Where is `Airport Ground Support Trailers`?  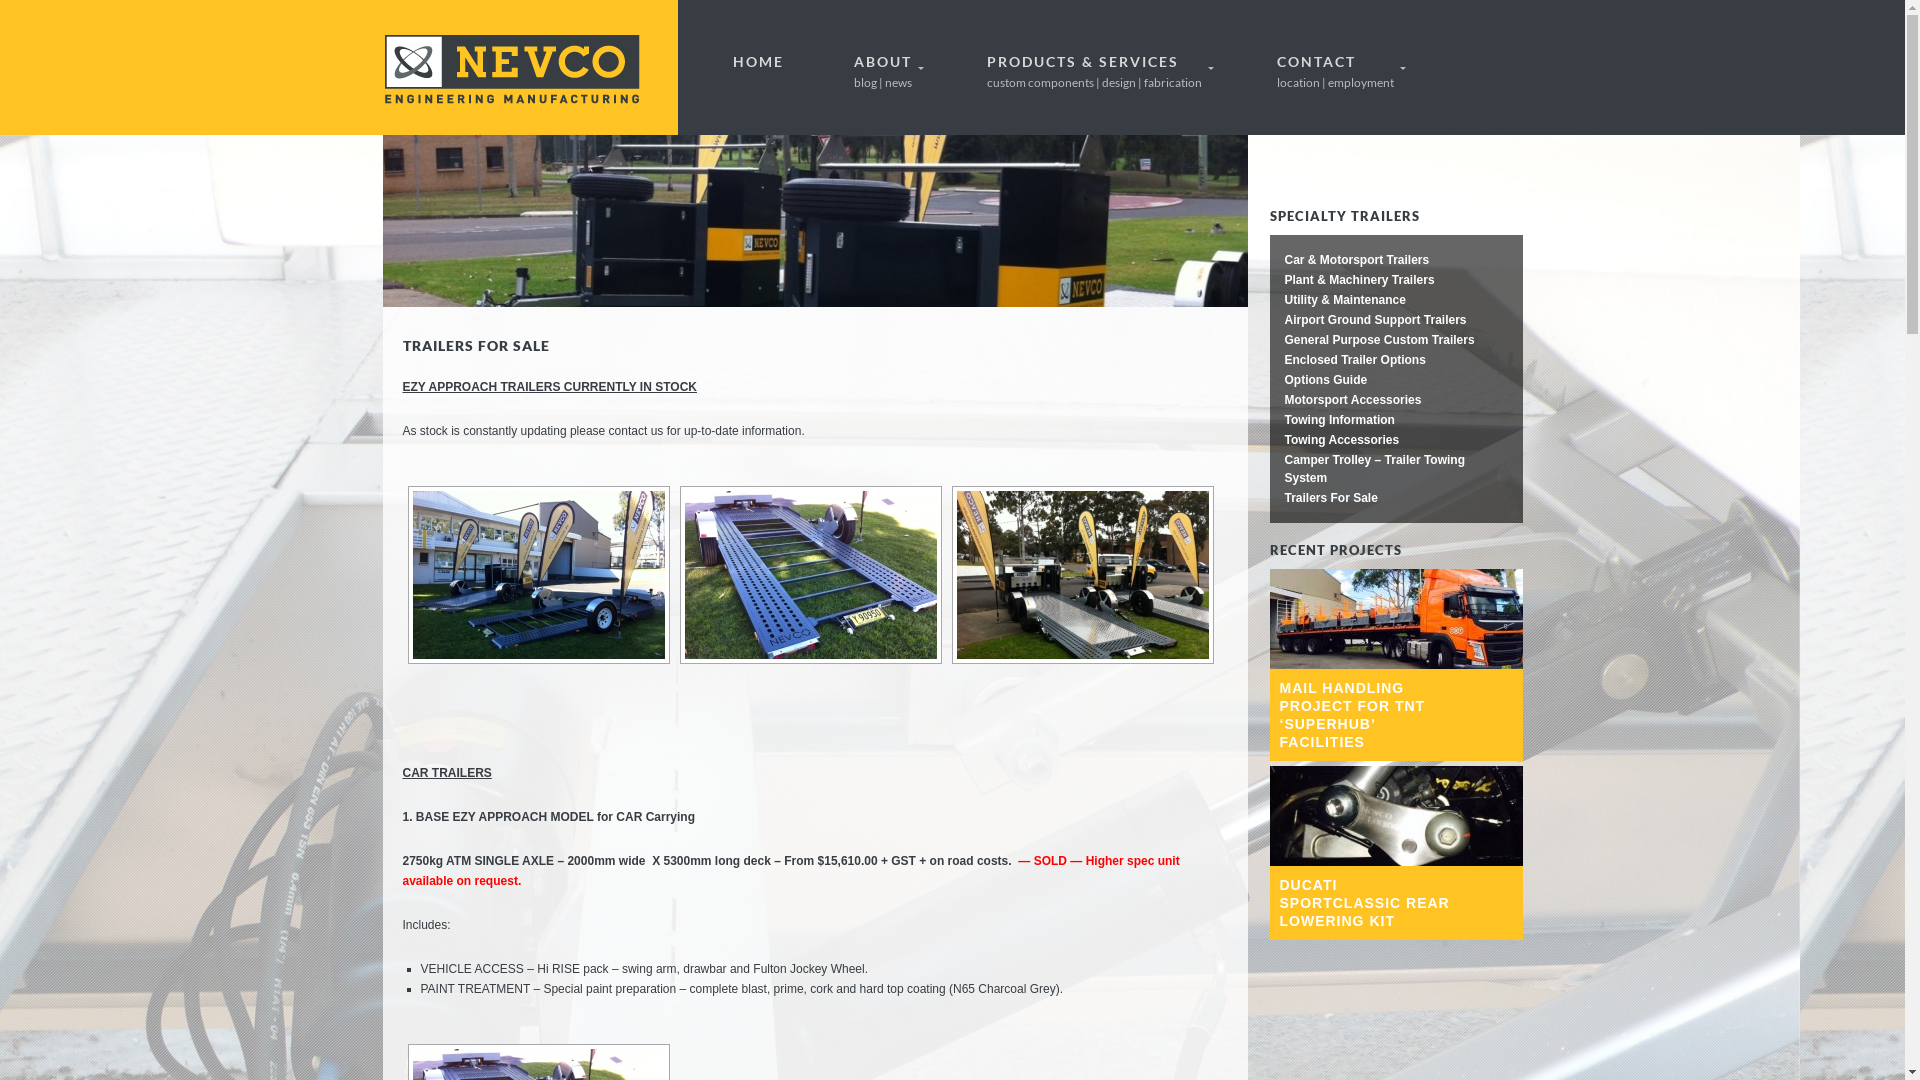
Airport Ground Support Trailers is located at coordinates (1375, 320).